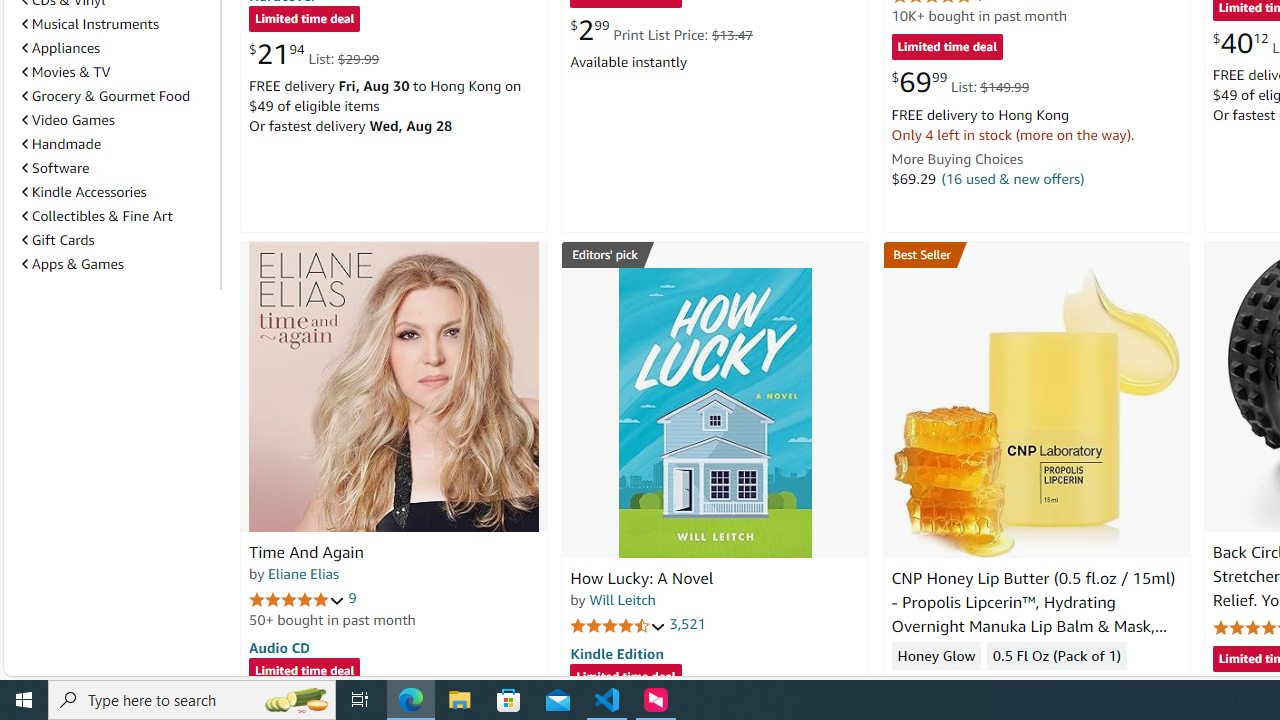 The height and width of the screenshot is (720, 1280). I want to click on Grocery & Gourmet Food, so click(117, 95).